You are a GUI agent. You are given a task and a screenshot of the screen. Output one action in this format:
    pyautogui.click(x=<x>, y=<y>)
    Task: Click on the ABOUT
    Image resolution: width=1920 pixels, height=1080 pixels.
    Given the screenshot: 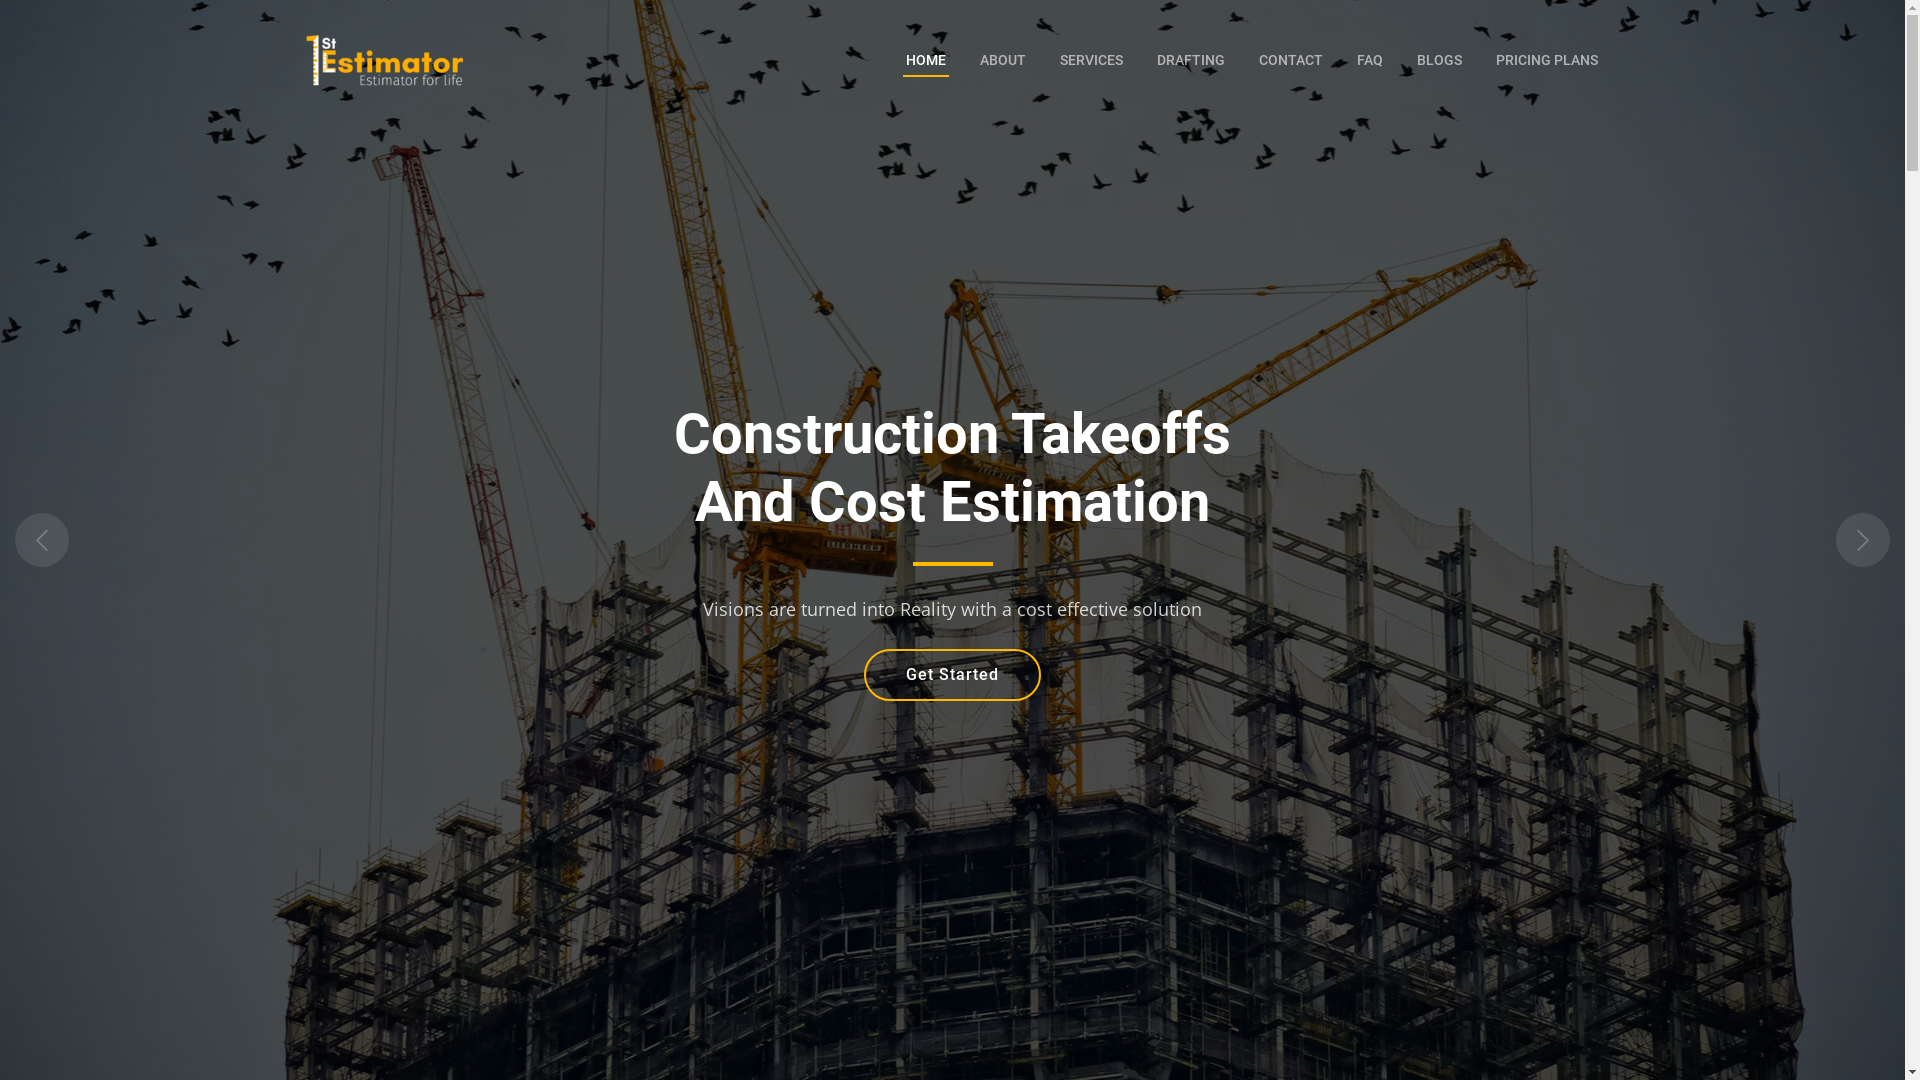 What is the action you would take?
    pyautogui.click(x=1002, y=60)
    